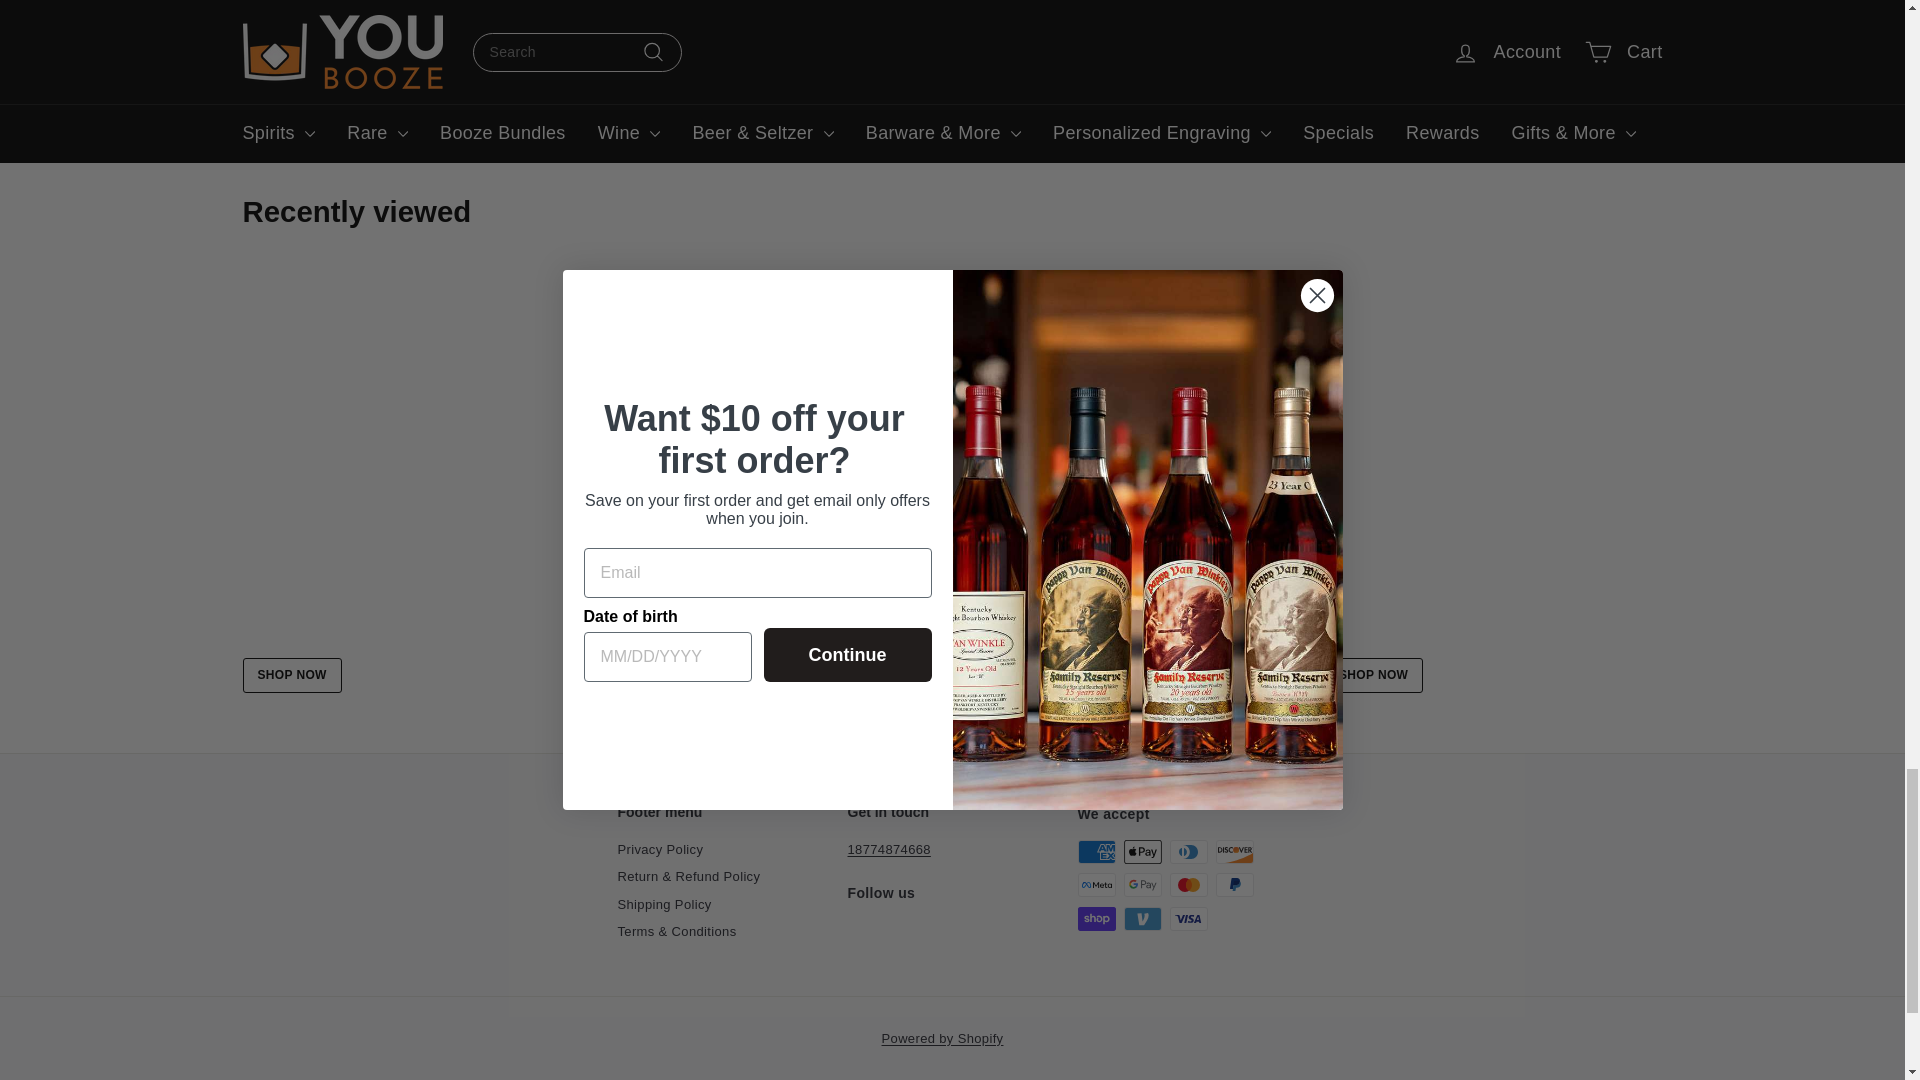  I want to click on Diners Club, so click(1188, 852).